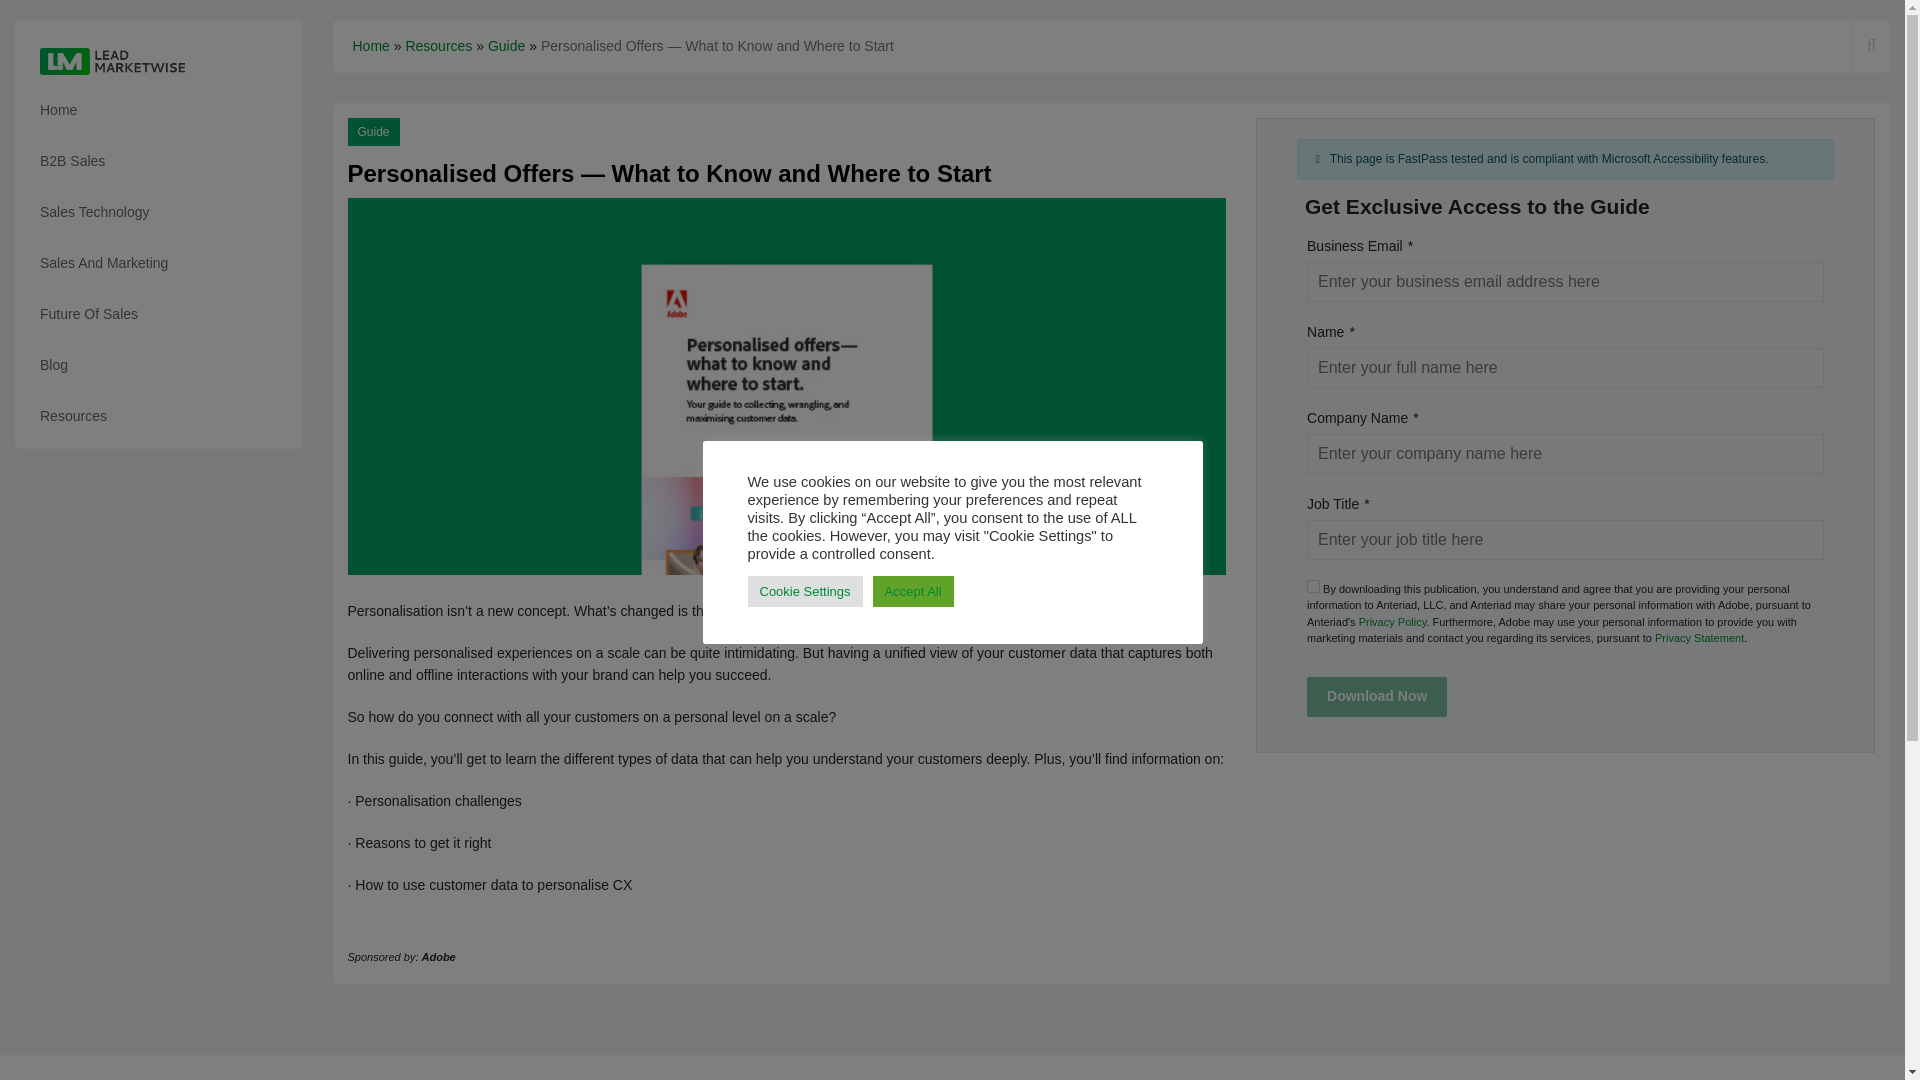 The height and width of the screenshot is (1080, 1920). Describe the element at coordinates (1566, 540) in the screenshot. I see `Enter your job title here` at that location.